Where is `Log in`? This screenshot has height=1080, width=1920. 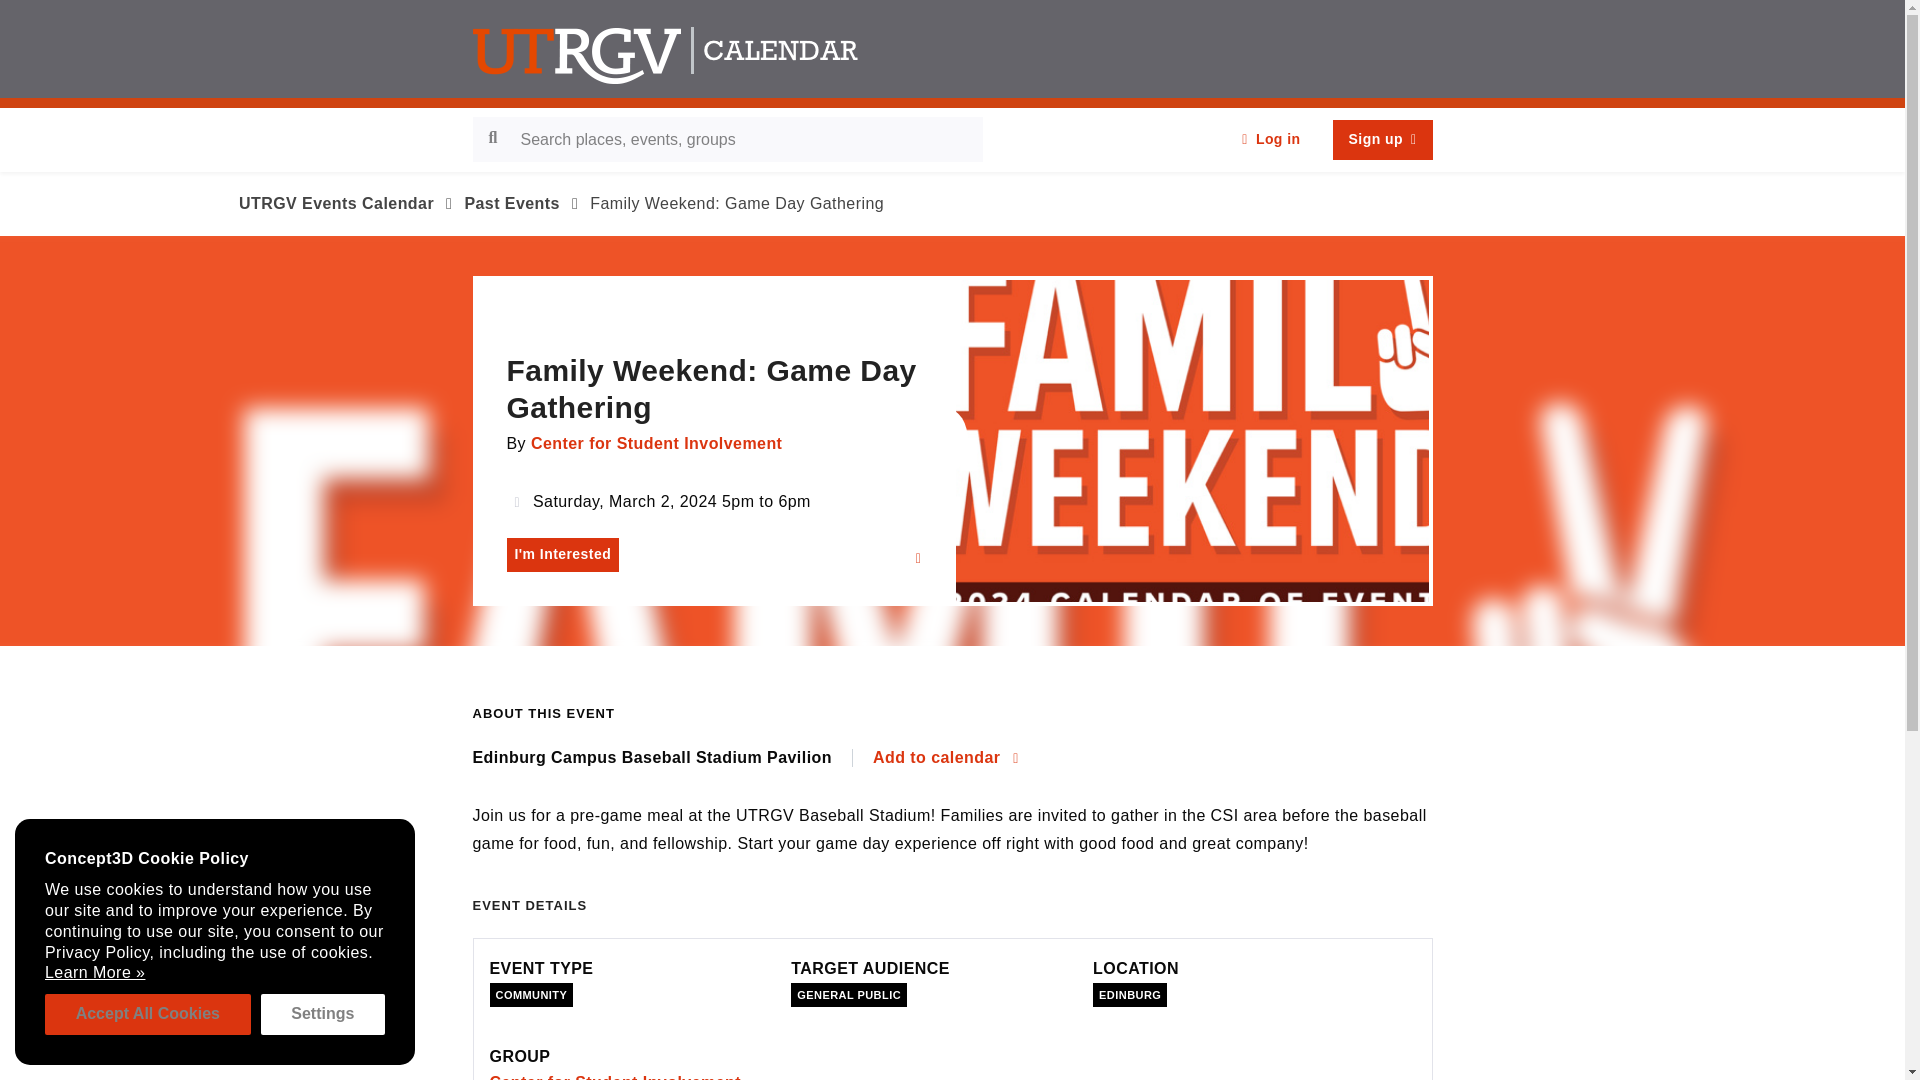 Log in is located at coordinates (1270, 139).